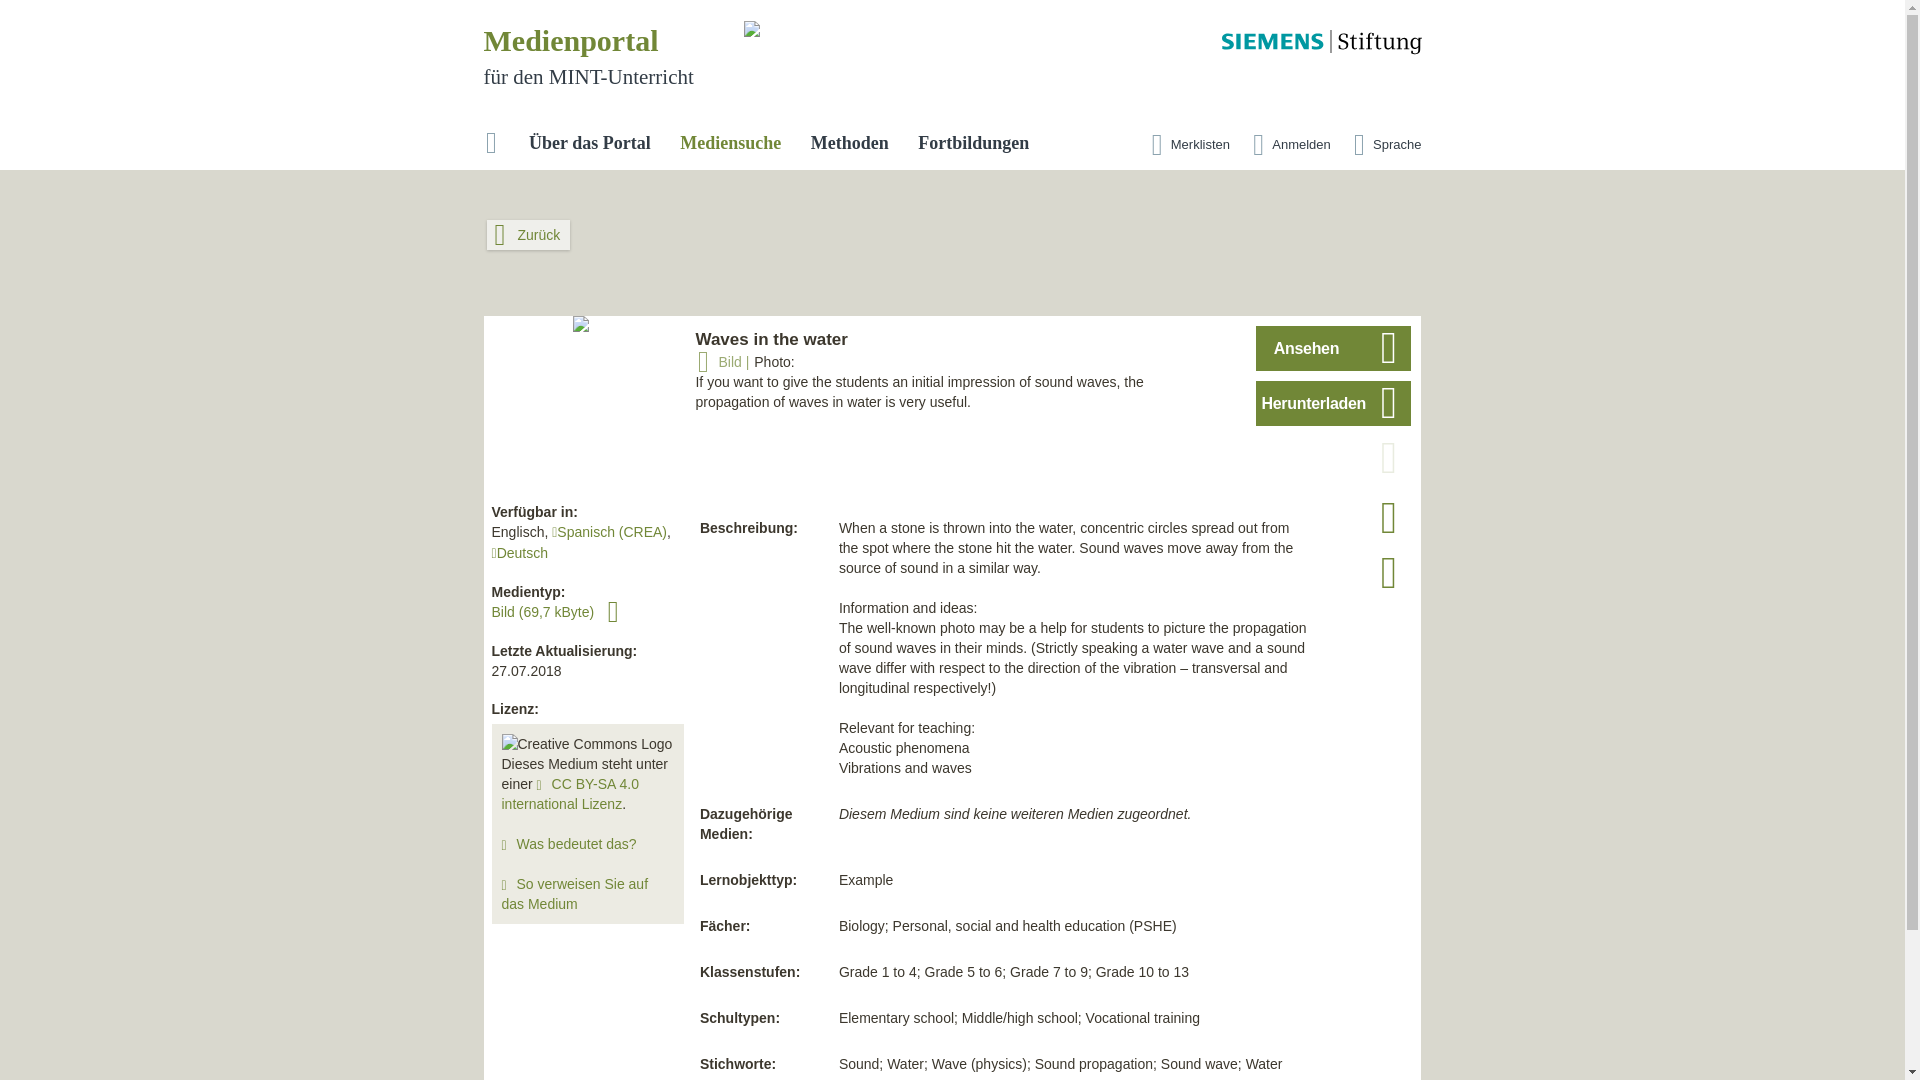 The height and width of the screenshot is (1080, 1920). I want to click on Methoden, so click(849, 144).